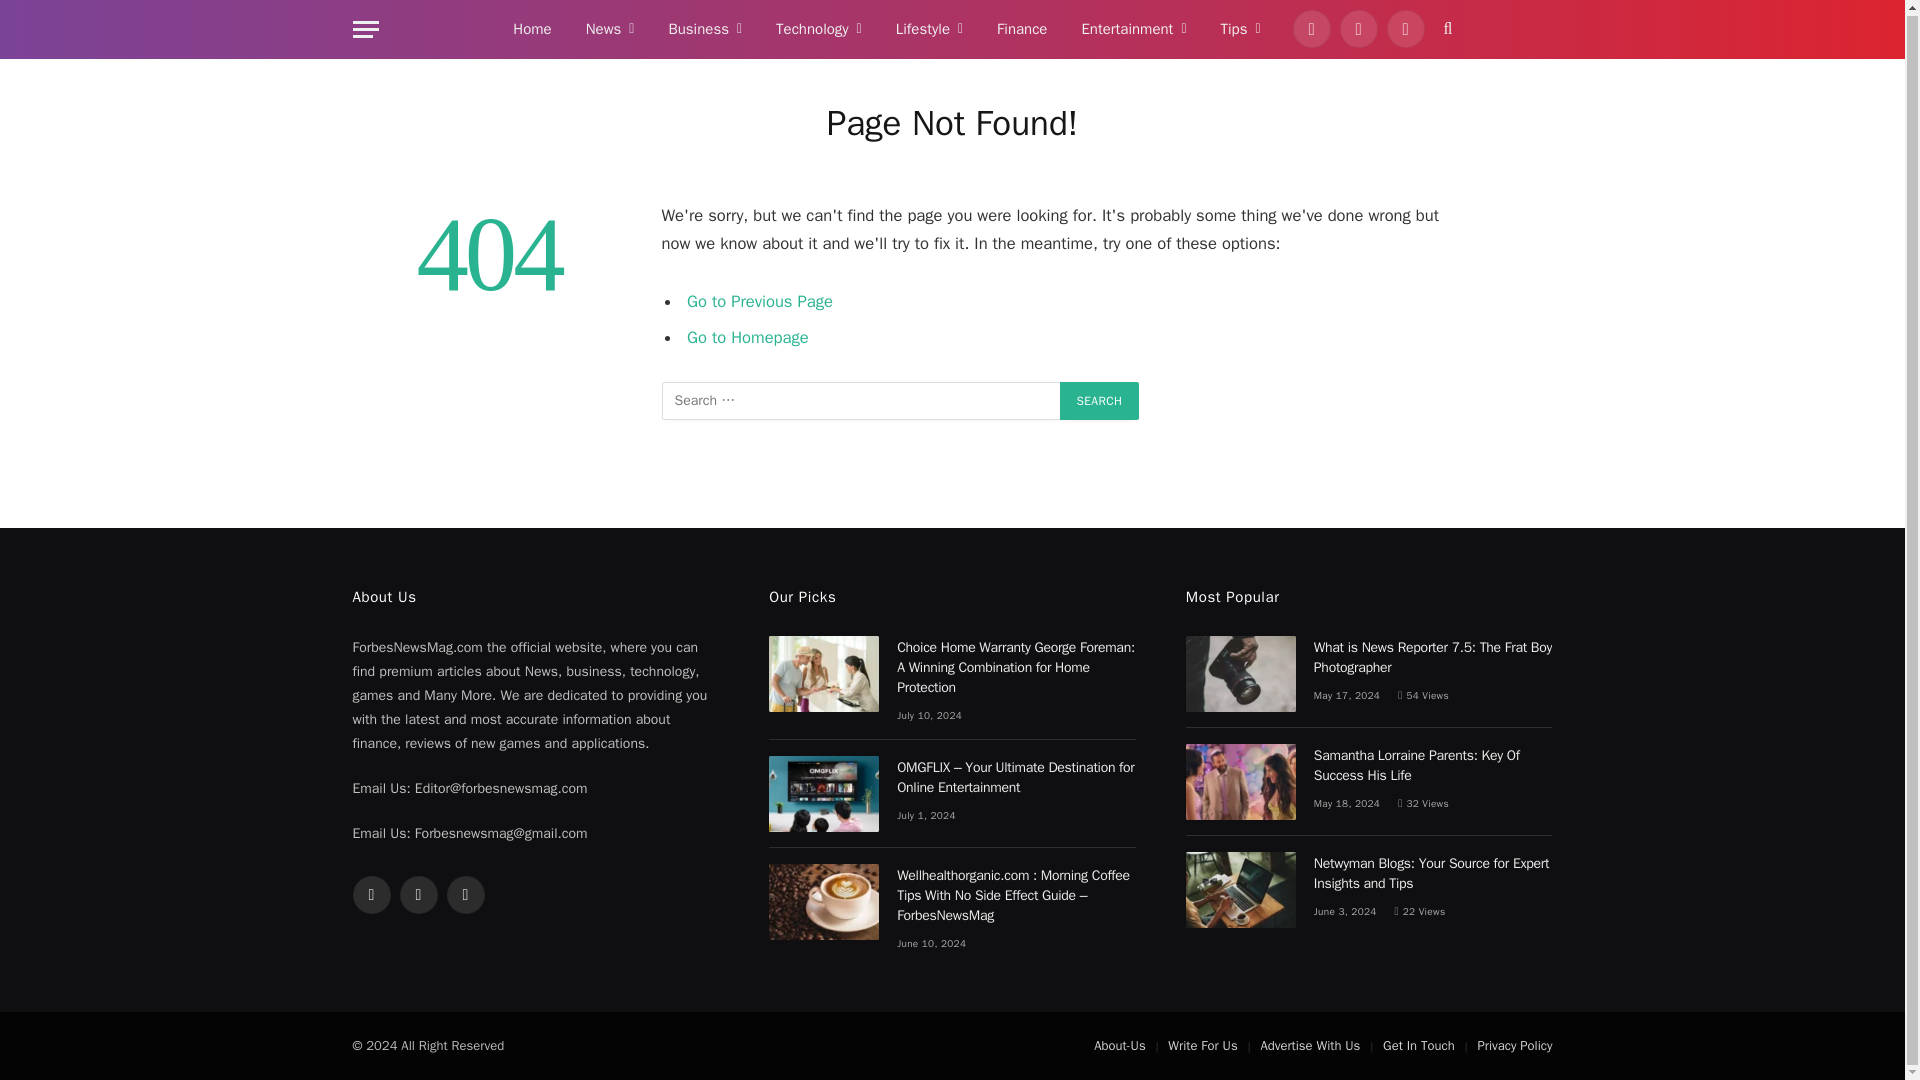 The height and width of the screenshot is (1080, 1920). What do you see at coordinates (1100, 401) in the screenshot?
I see `Search` at bounding box center [1100, 401].